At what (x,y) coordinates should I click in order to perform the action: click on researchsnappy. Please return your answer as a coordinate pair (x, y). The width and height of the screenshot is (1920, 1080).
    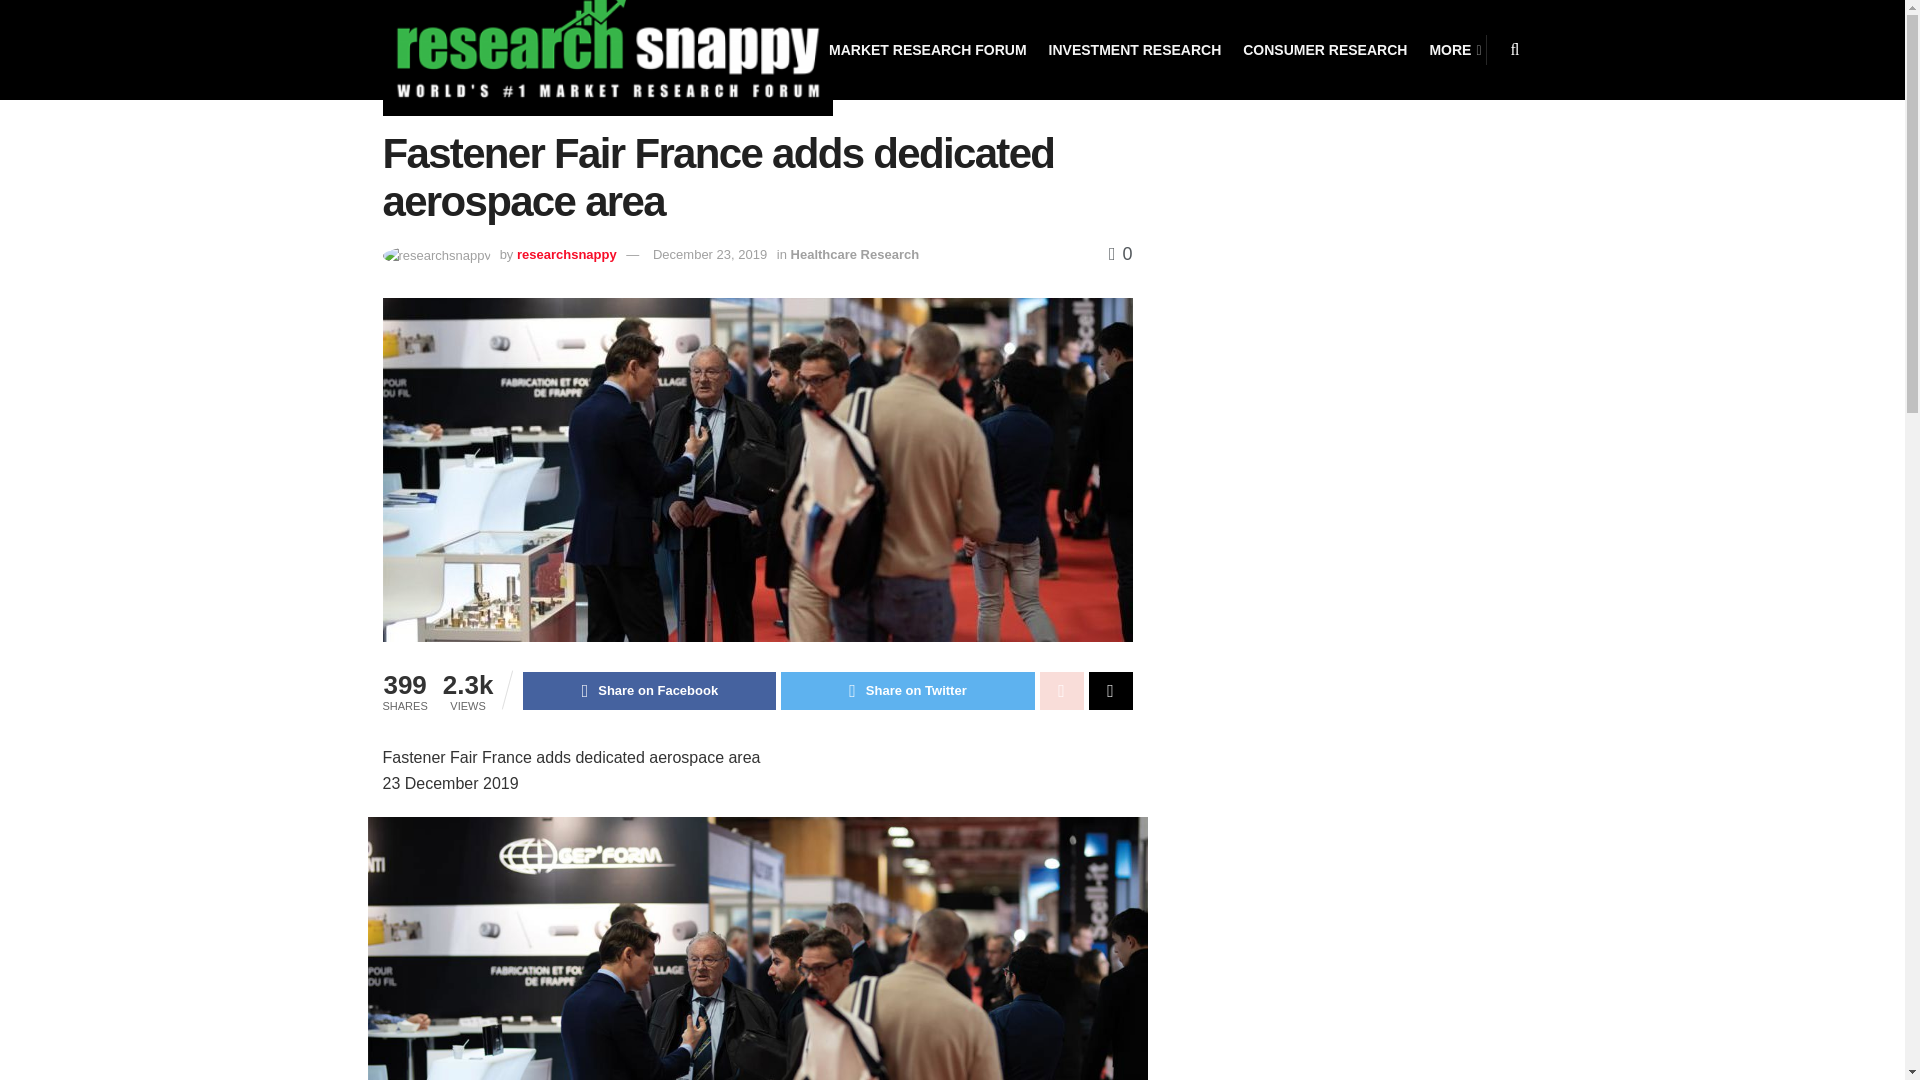
    Looking at the image, I should click on (566, 254).